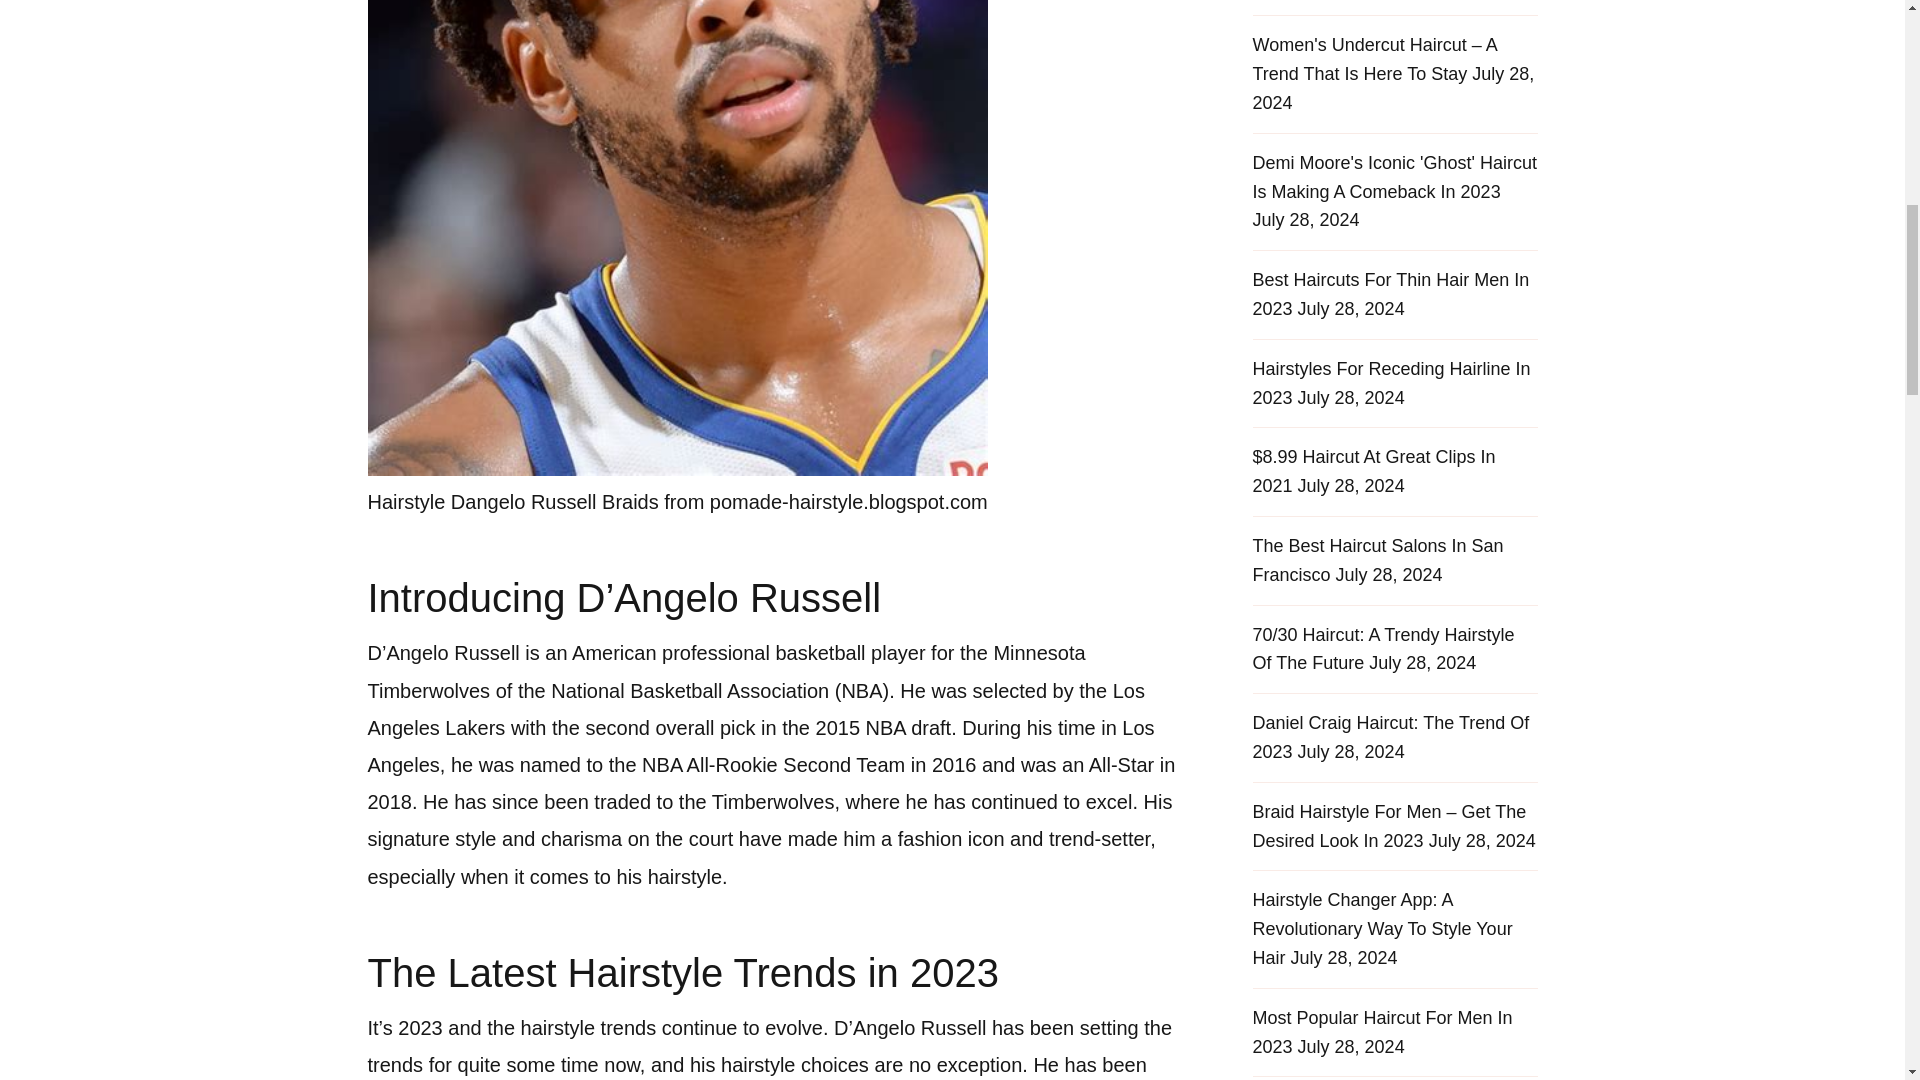 The width and height of the screenshot is (1920, 1080). I want to click on Daniel Craig Haircut: The Trend Of 2023, so click(1390, 737).